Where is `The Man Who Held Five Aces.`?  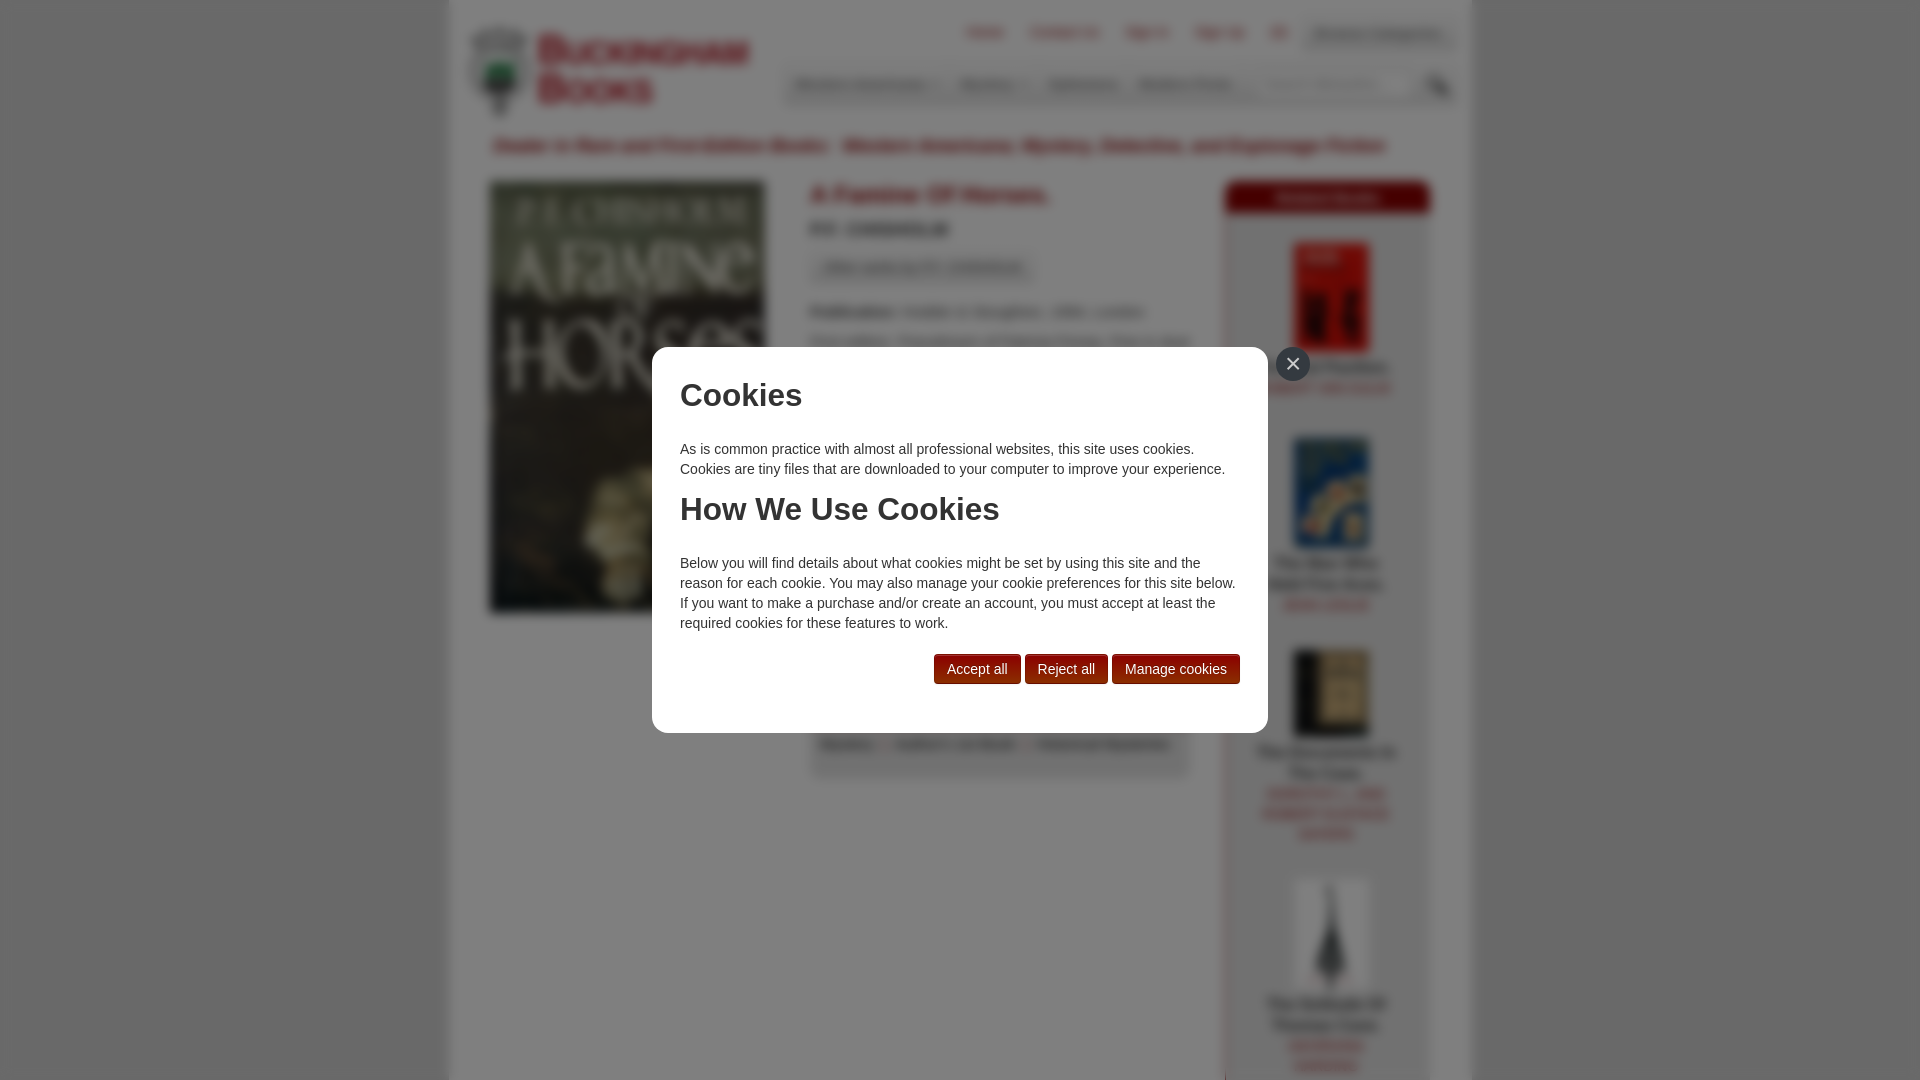 The Man Who Held Five Aces. is located at coordinates (1326, 584).